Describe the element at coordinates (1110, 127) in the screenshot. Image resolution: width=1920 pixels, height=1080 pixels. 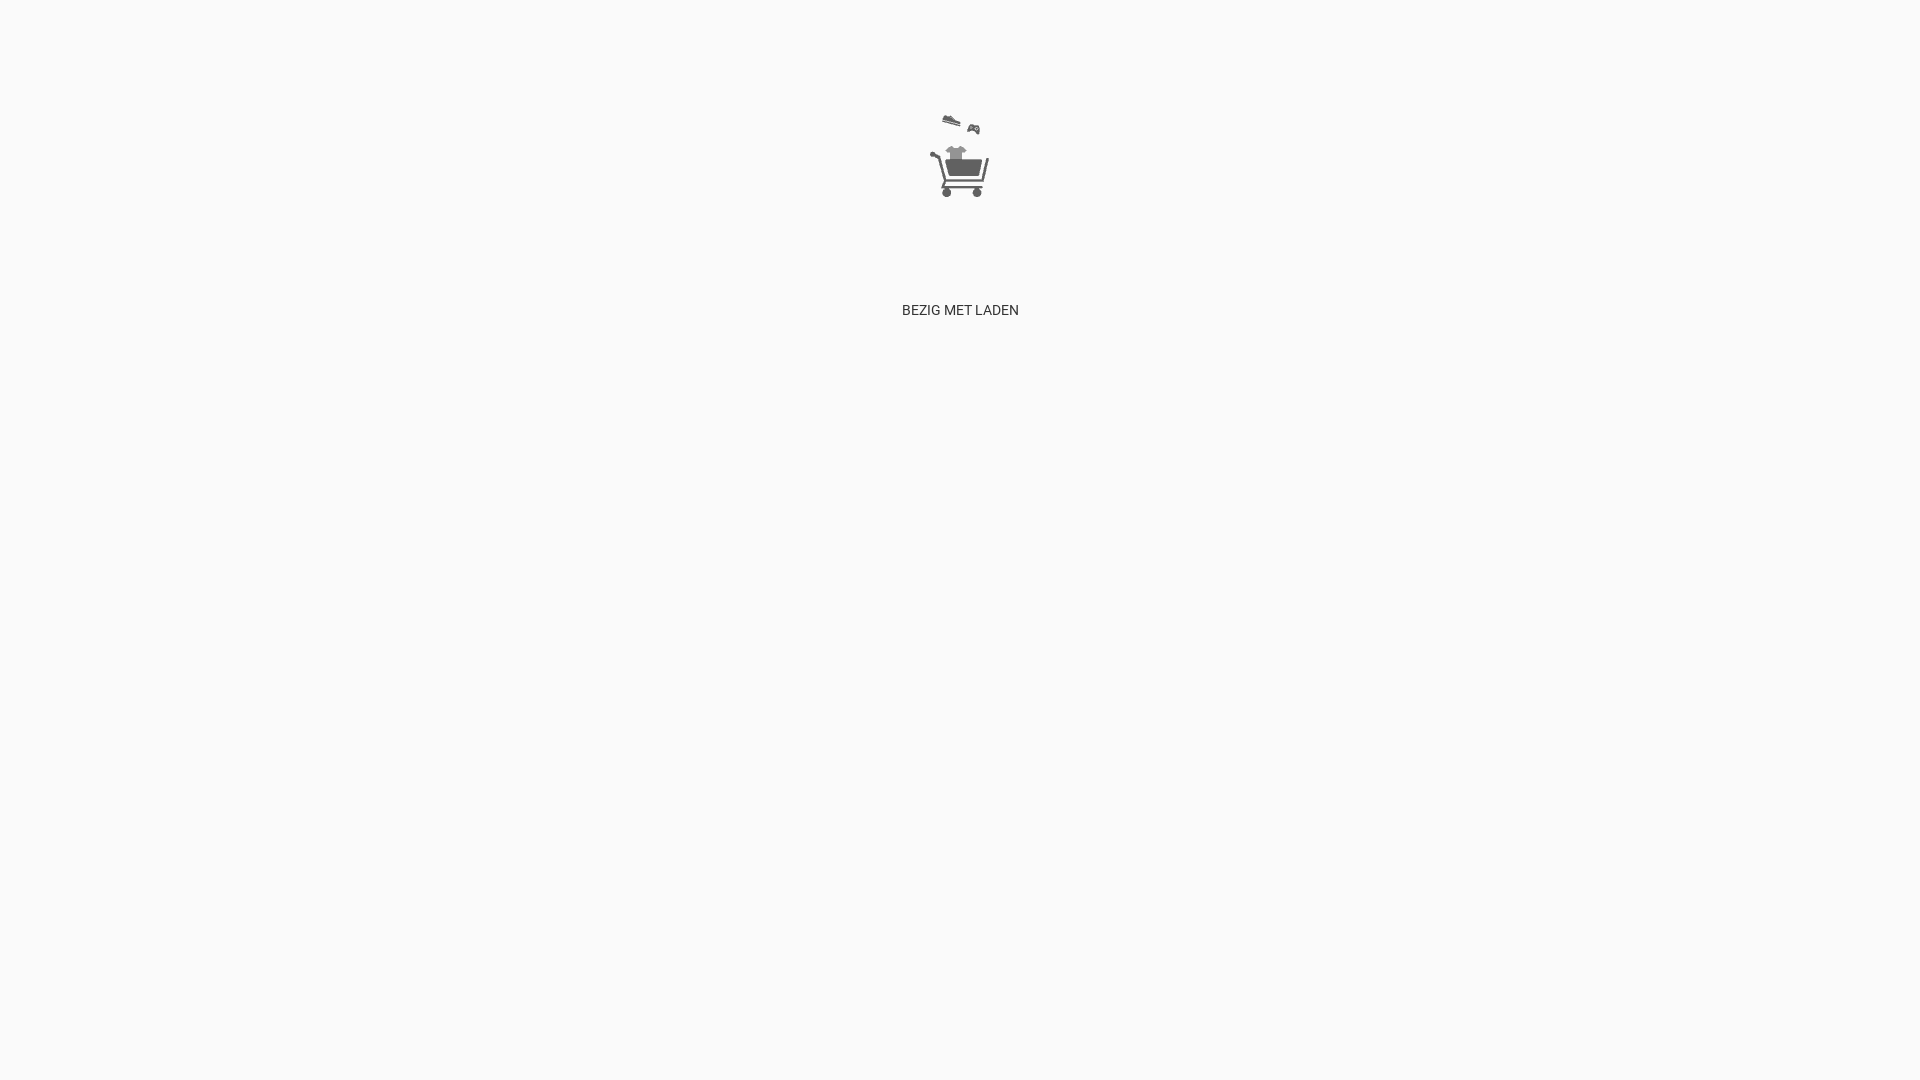
I see `Over` at that location.